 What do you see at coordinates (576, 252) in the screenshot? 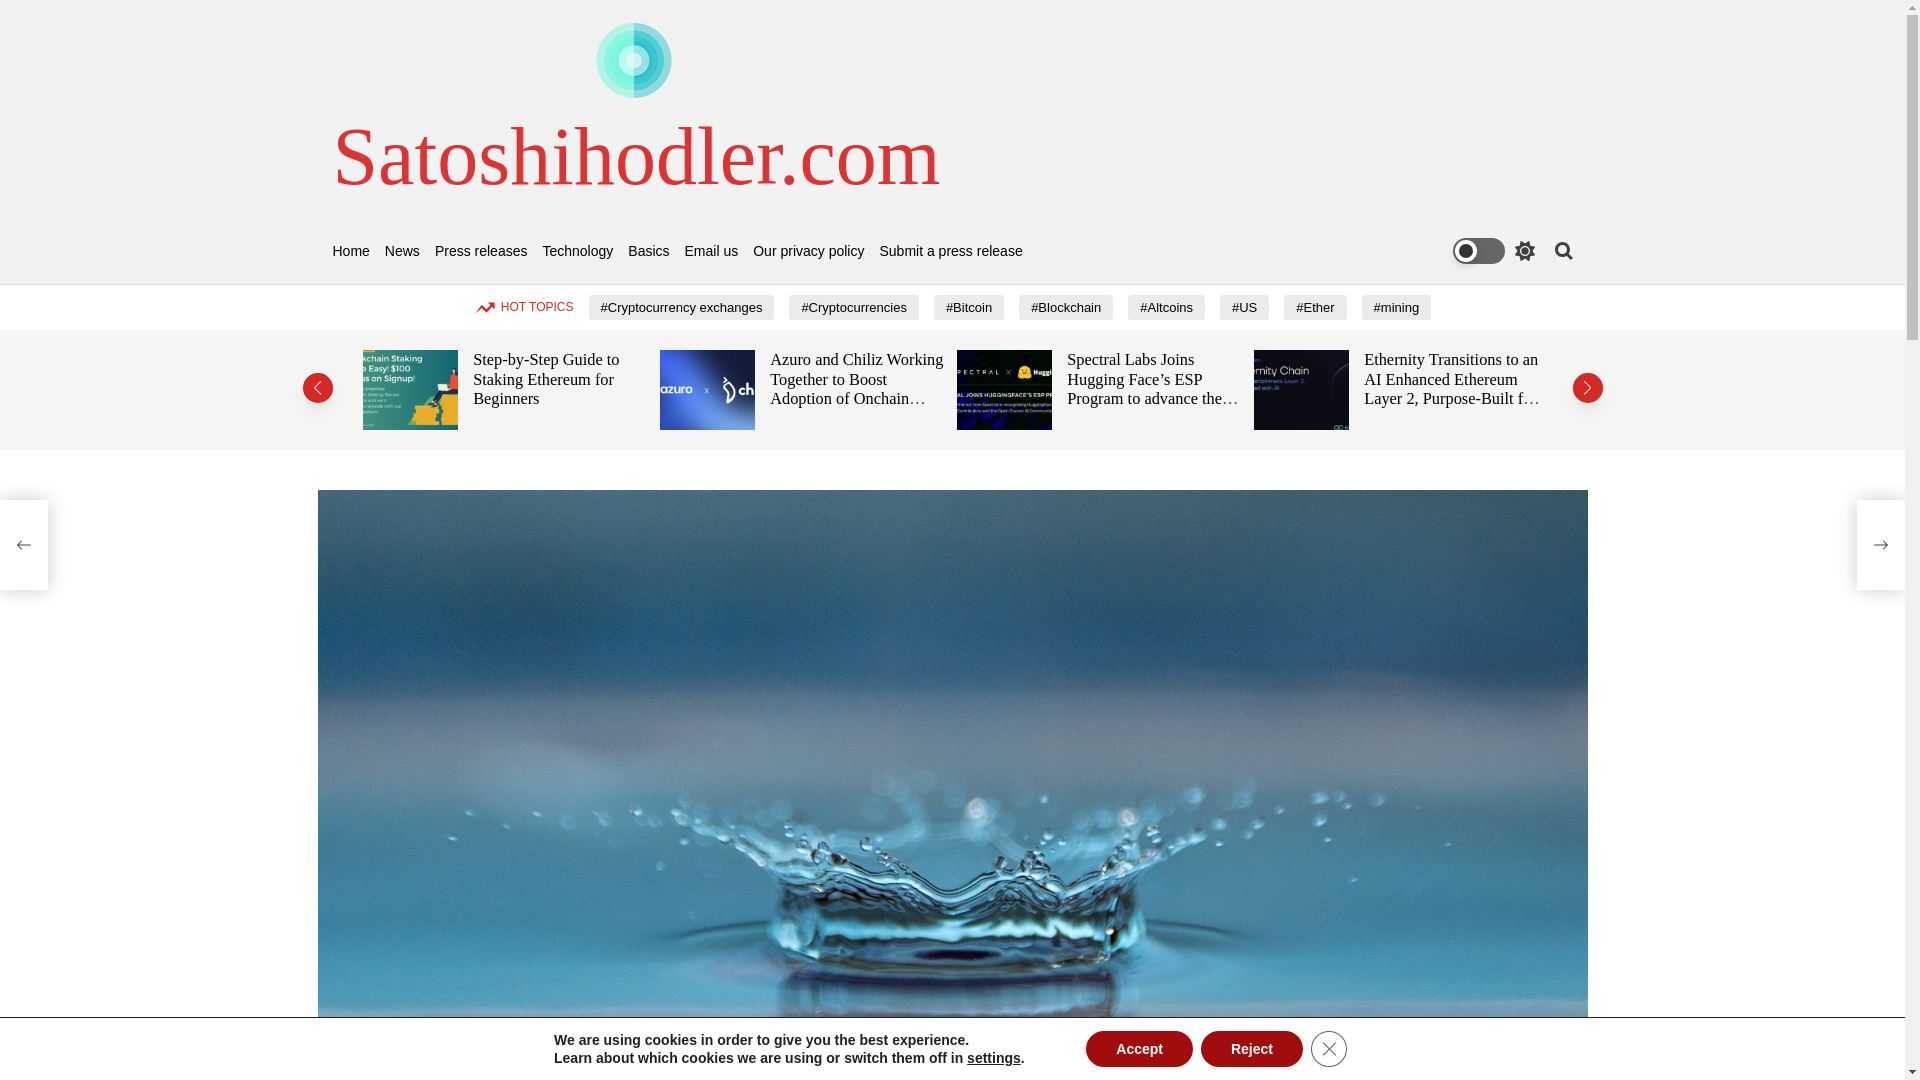
I see `Technology` at bounding box center [576, 252].